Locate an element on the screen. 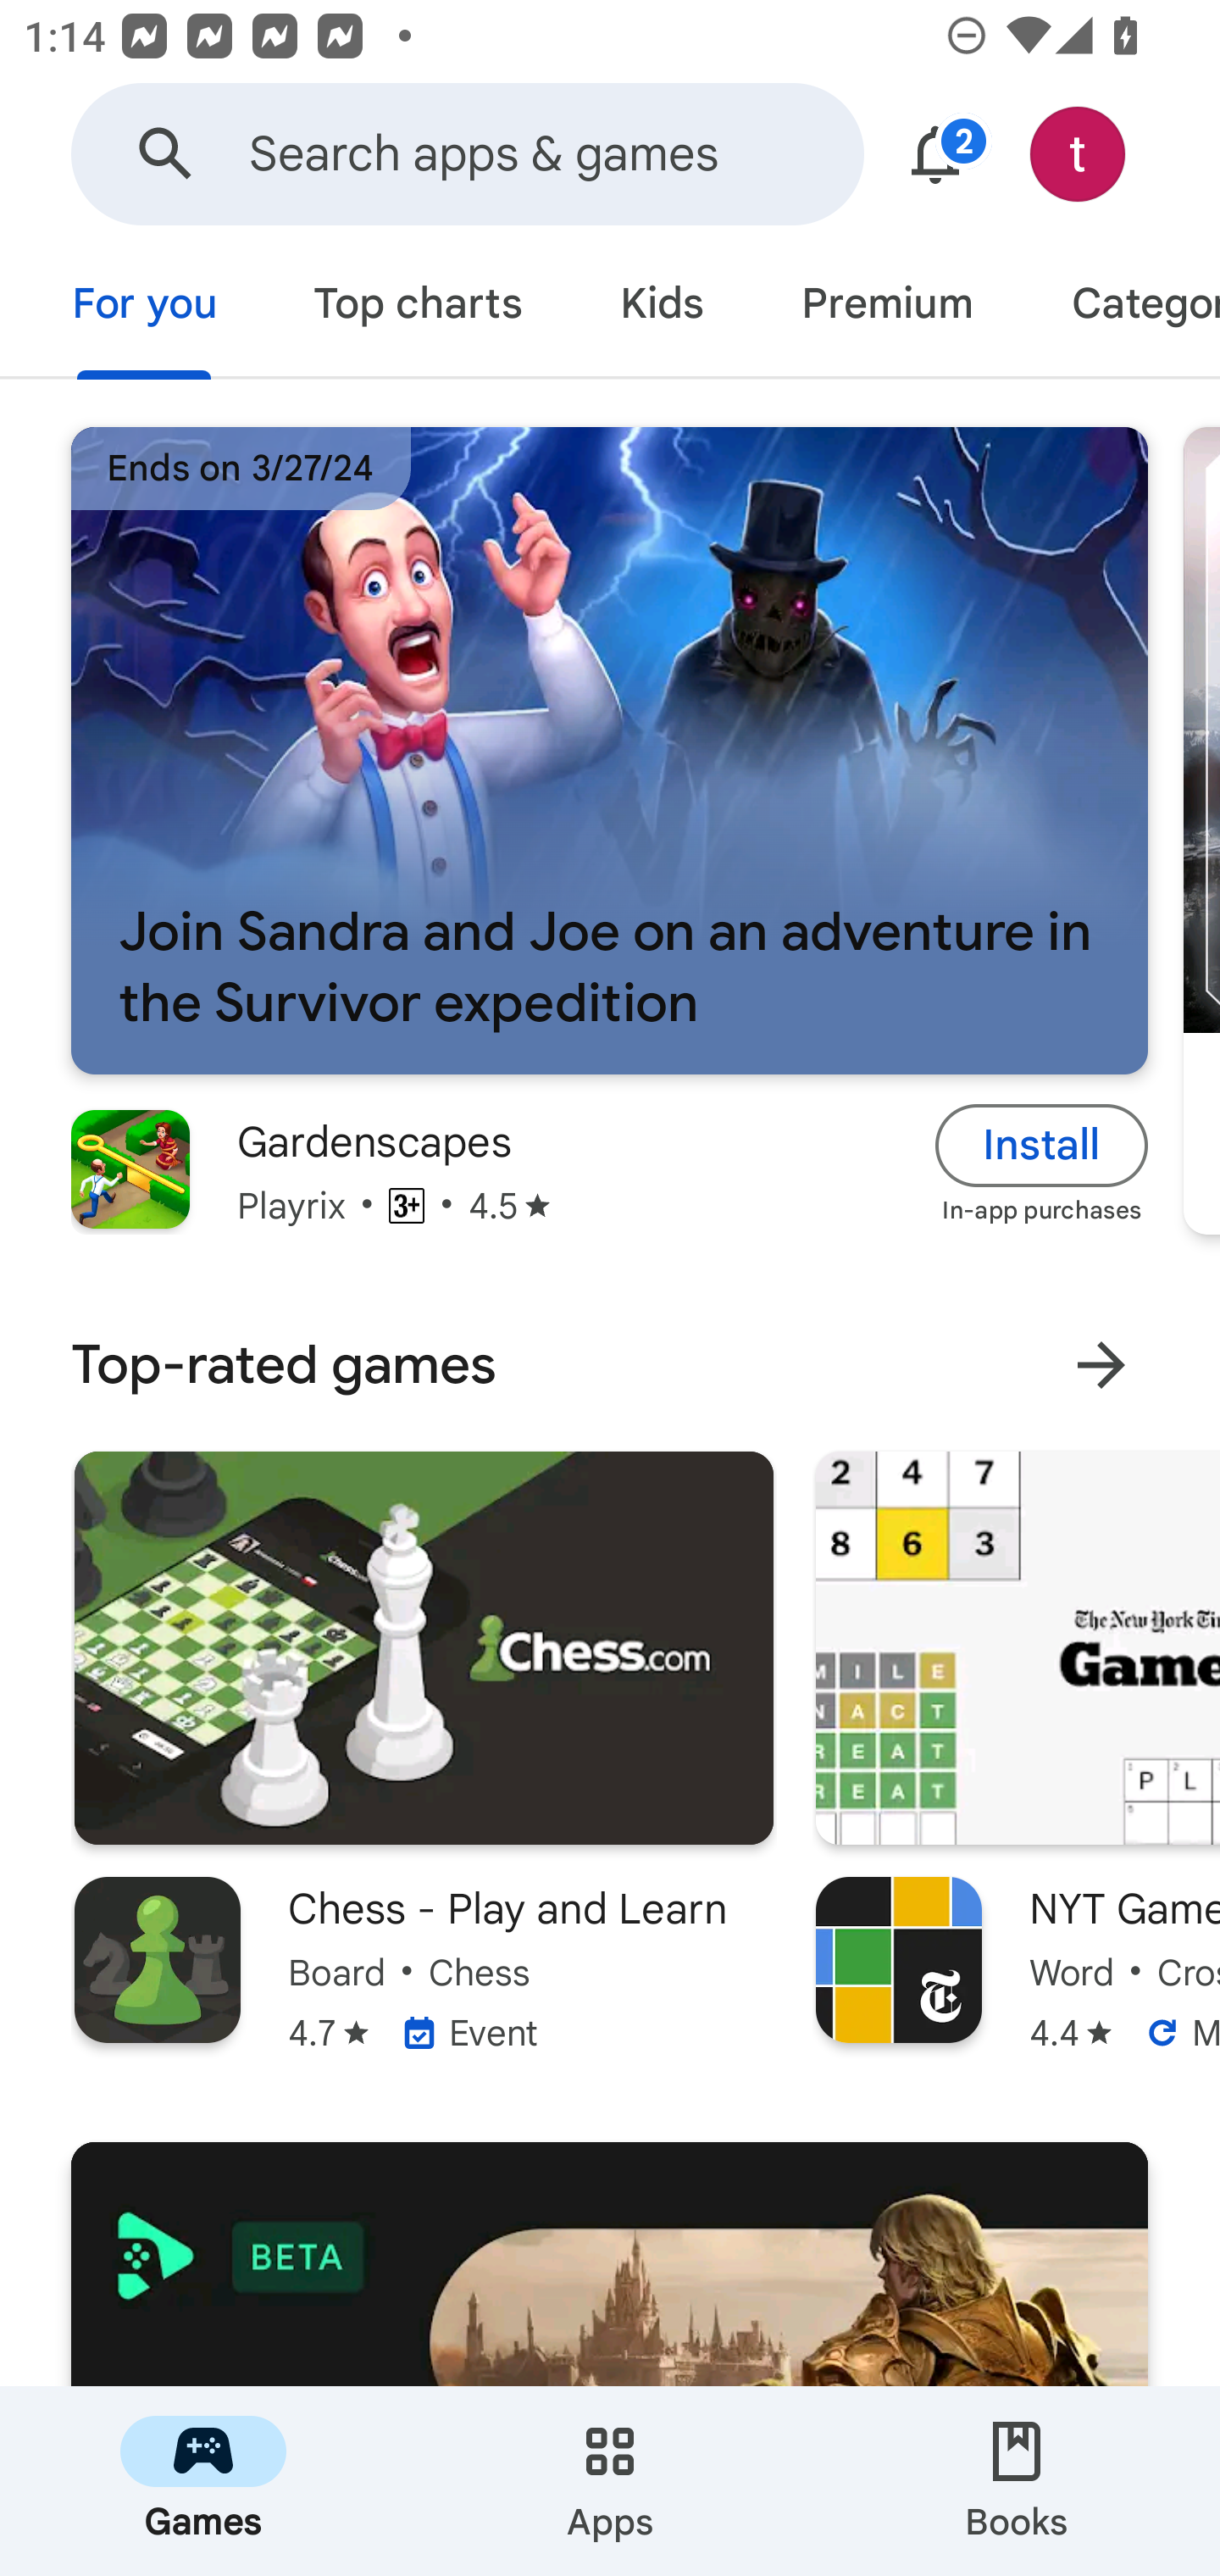 This screenshot has height=2576, width=1220. Search Google Play is located at coordinates (166, 154).